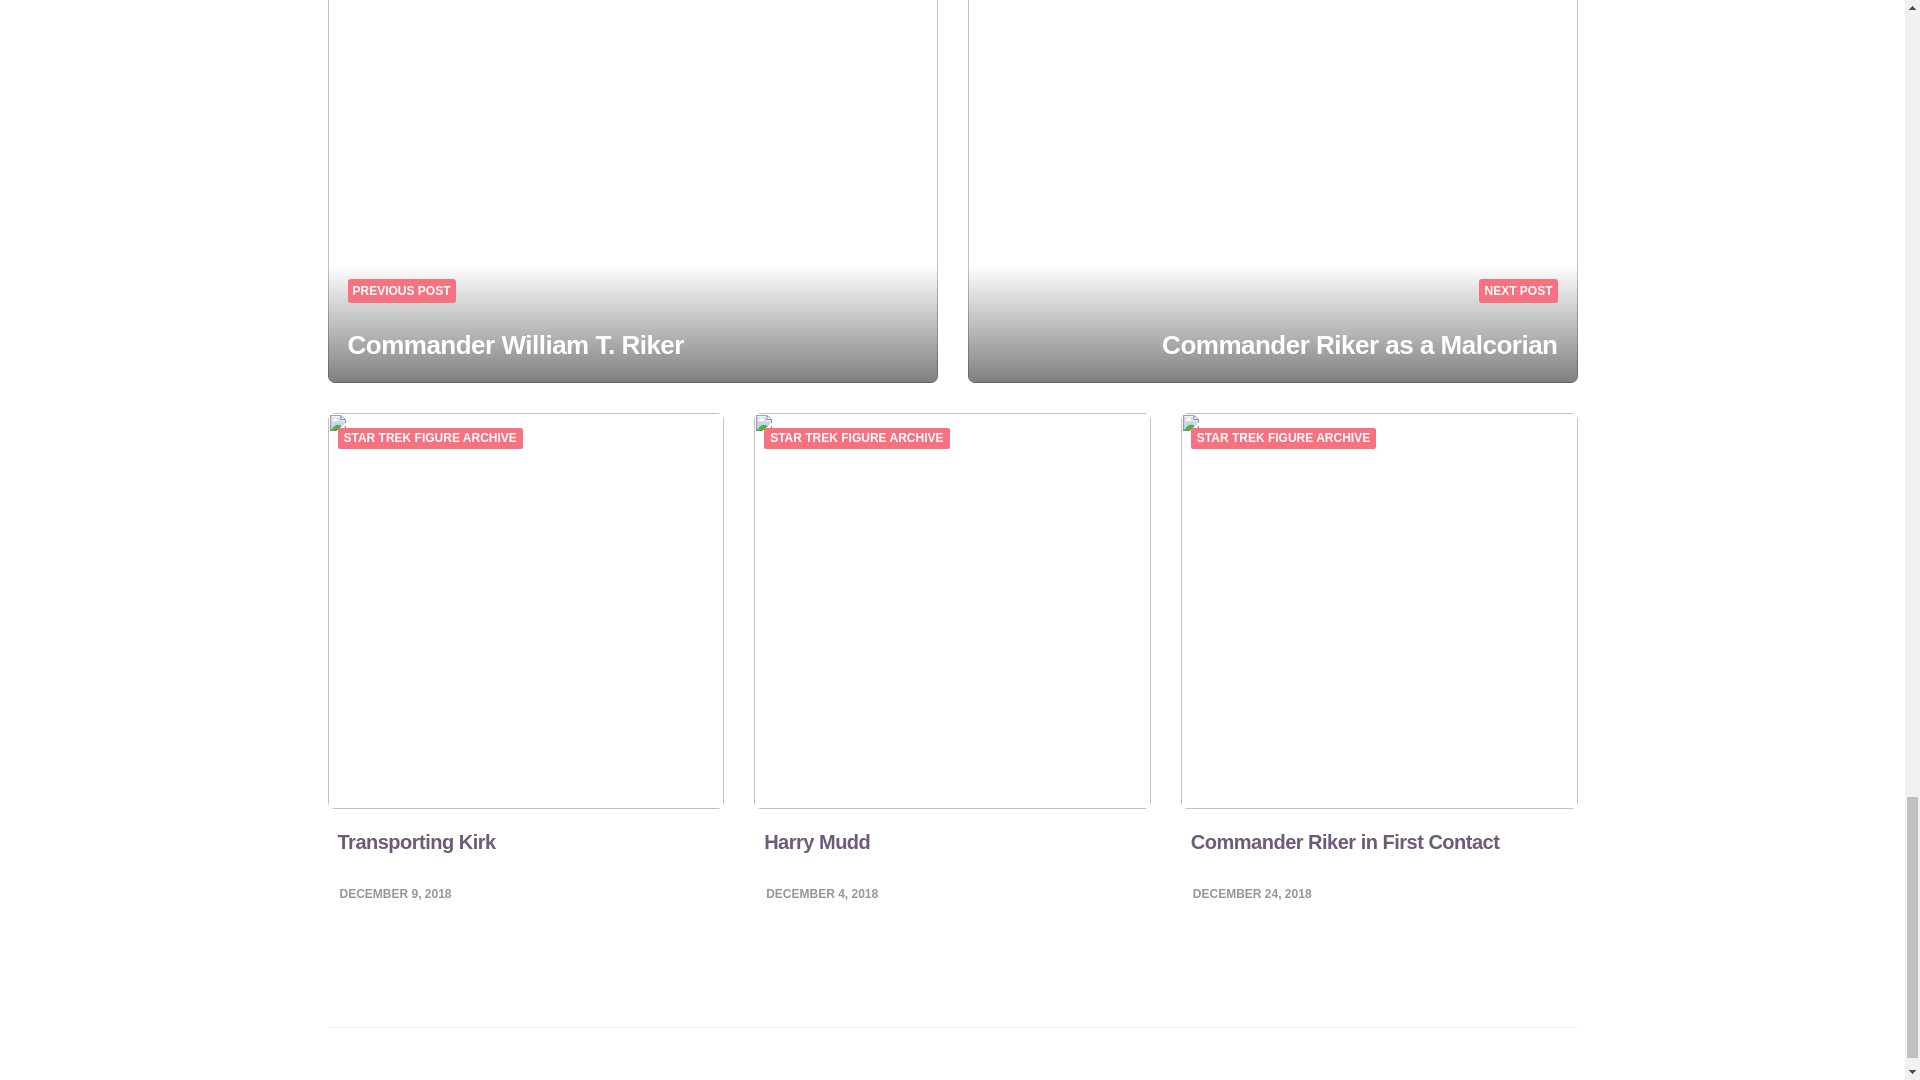  Describe the element at coordinates (430, 439) in the screenshot. I see `STAR TREK FIGURE ARCHIVE` at that location.